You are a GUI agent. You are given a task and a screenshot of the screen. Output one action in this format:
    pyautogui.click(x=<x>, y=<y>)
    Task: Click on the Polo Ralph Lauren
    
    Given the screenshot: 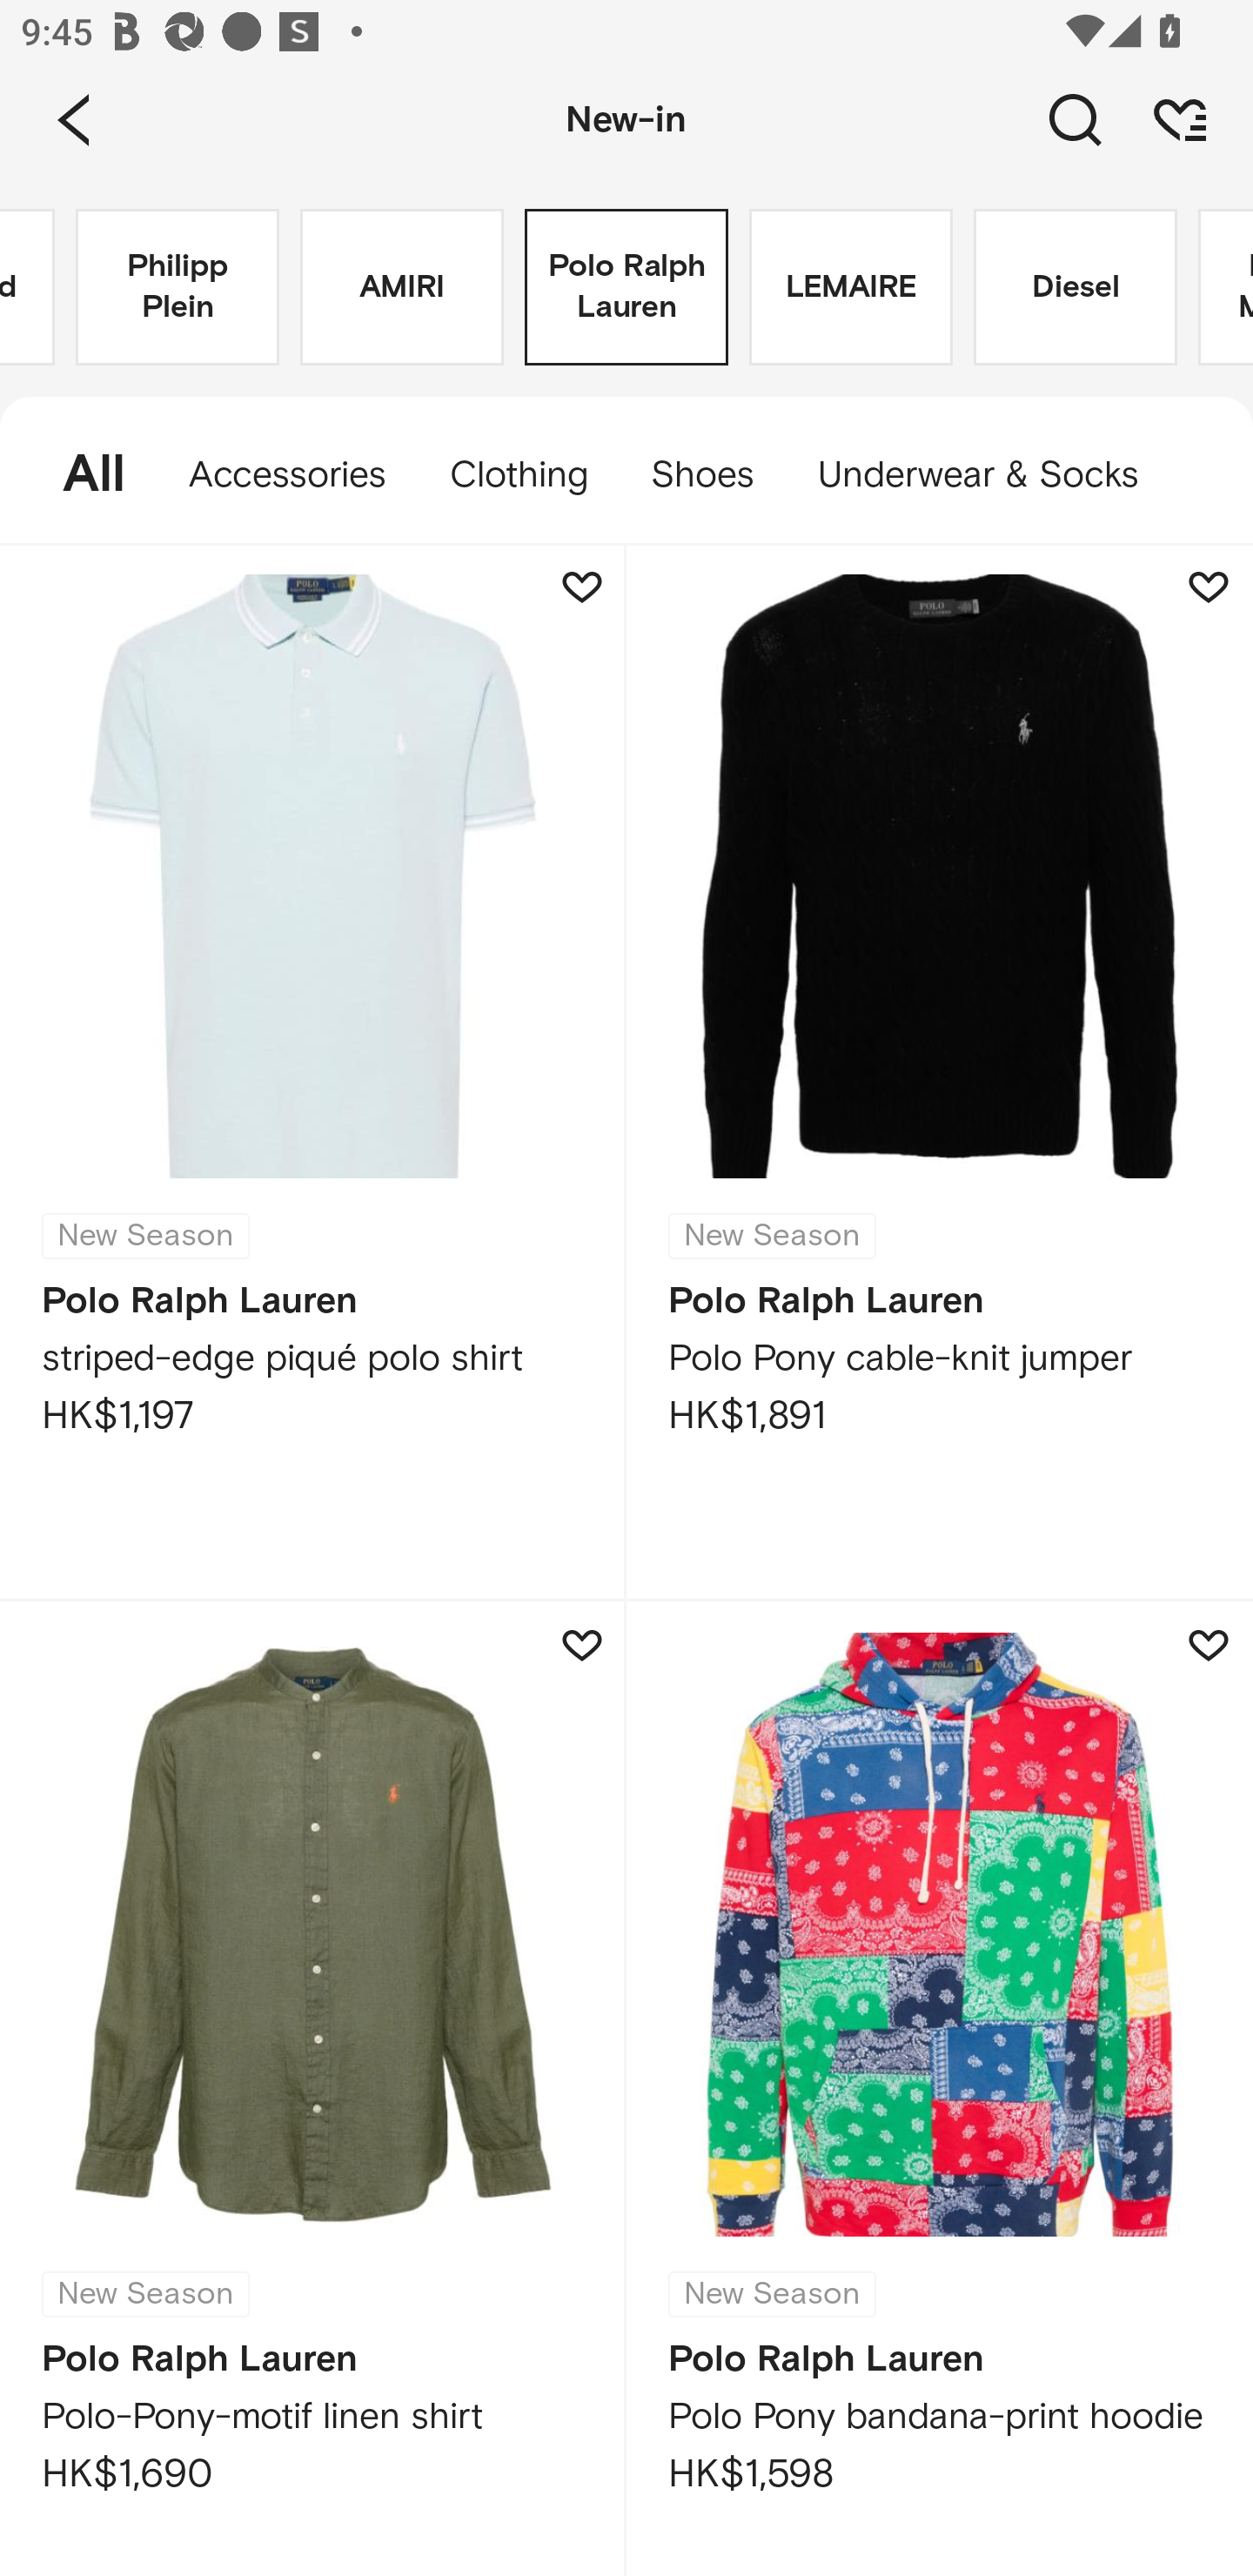 What is the action you would take?
    pyautogui.click(x=626, y=287)
    